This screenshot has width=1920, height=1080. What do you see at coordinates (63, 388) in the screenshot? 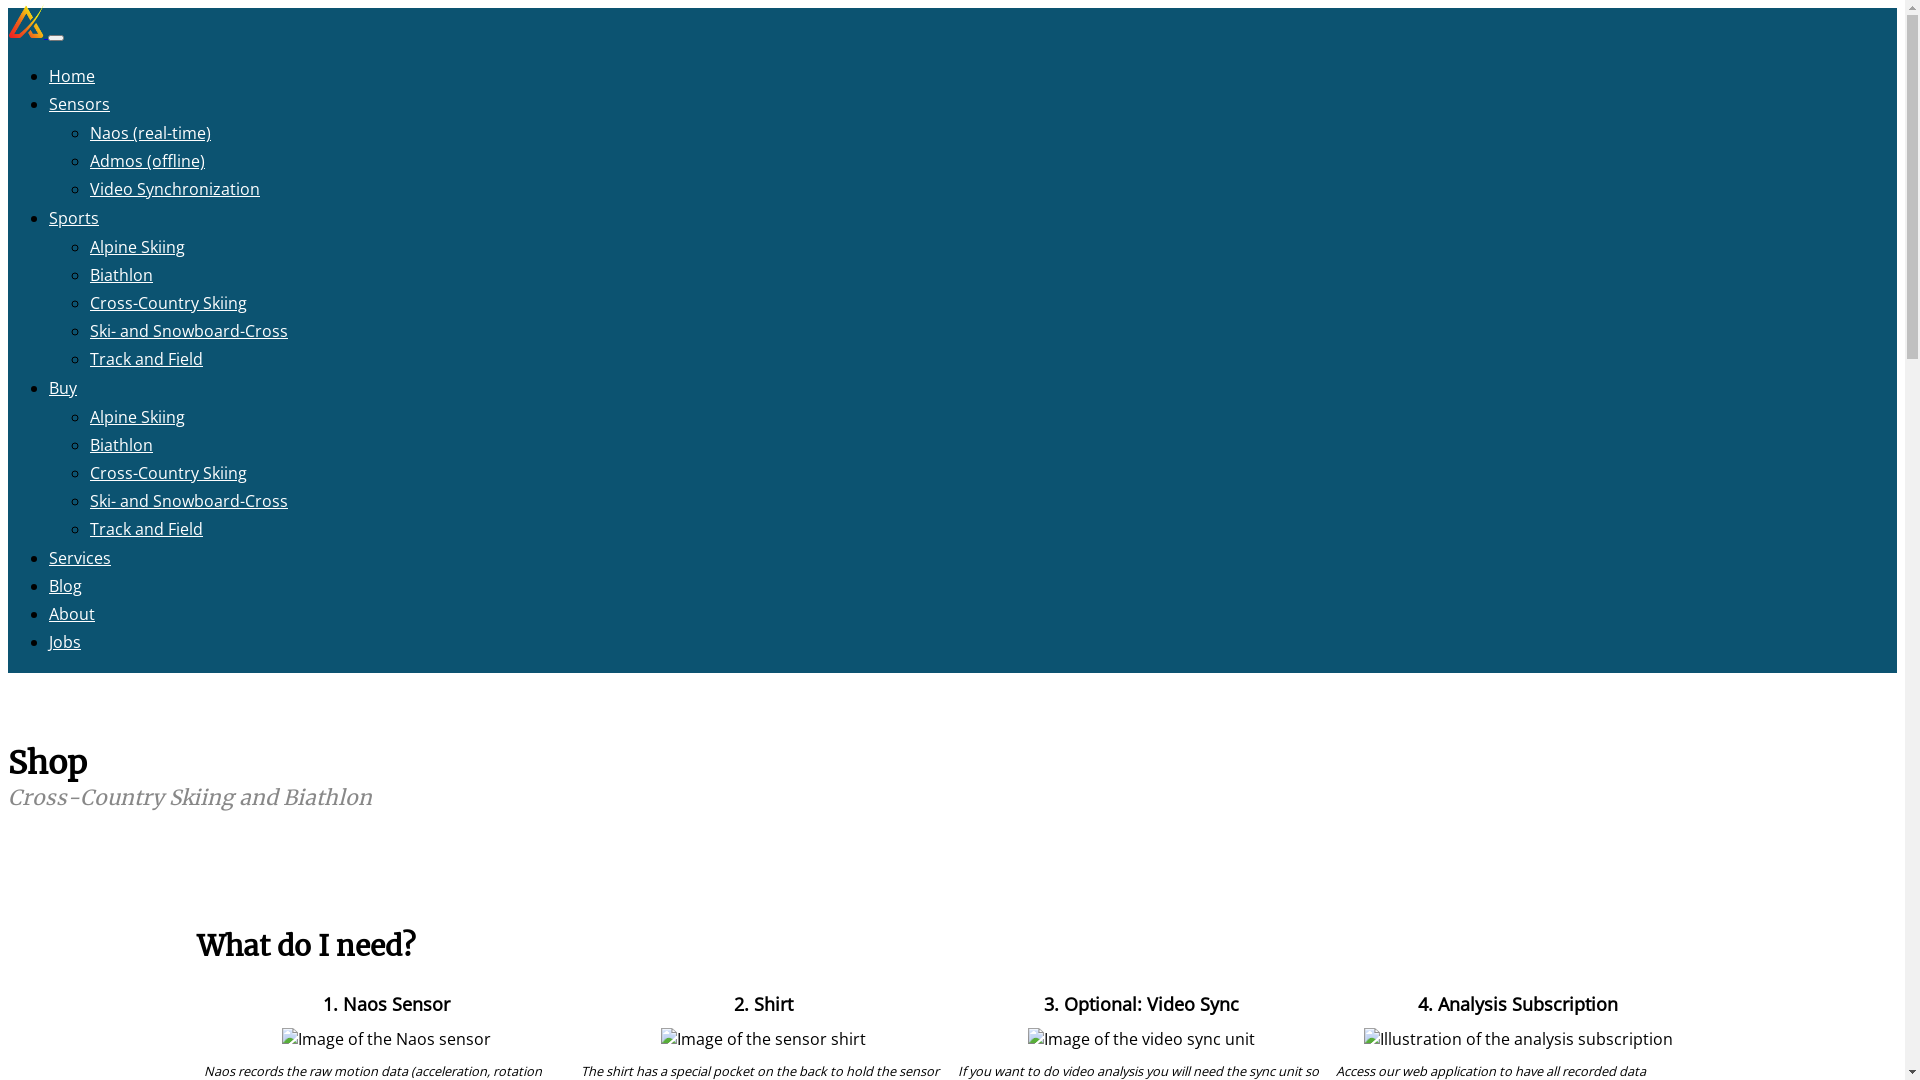
I see `Buy` at bounding box center [63, 388].